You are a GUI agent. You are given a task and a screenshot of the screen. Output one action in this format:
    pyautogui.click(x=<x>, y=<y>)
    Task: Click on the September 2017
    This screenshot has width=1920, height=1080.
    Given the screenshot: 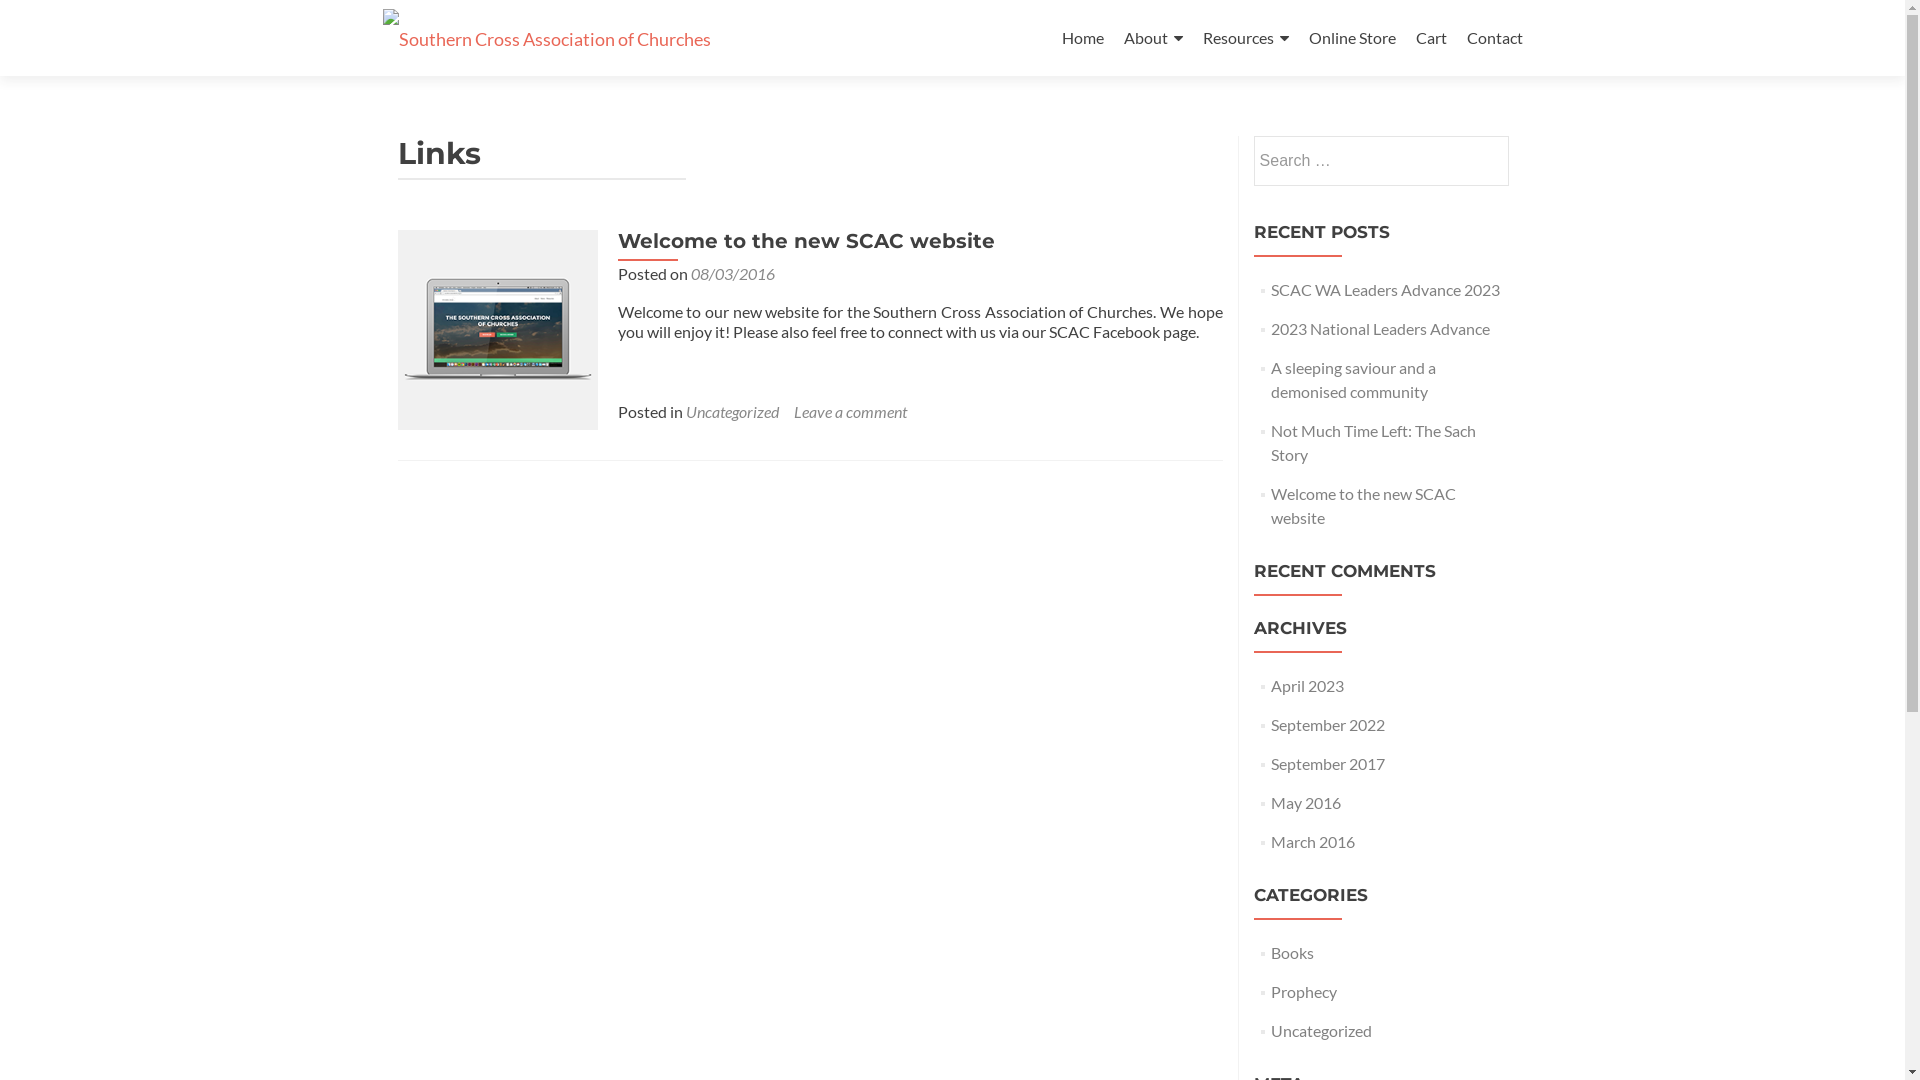 What is the action you would take?
    pyautogui.click(x=1328, y=764)
    